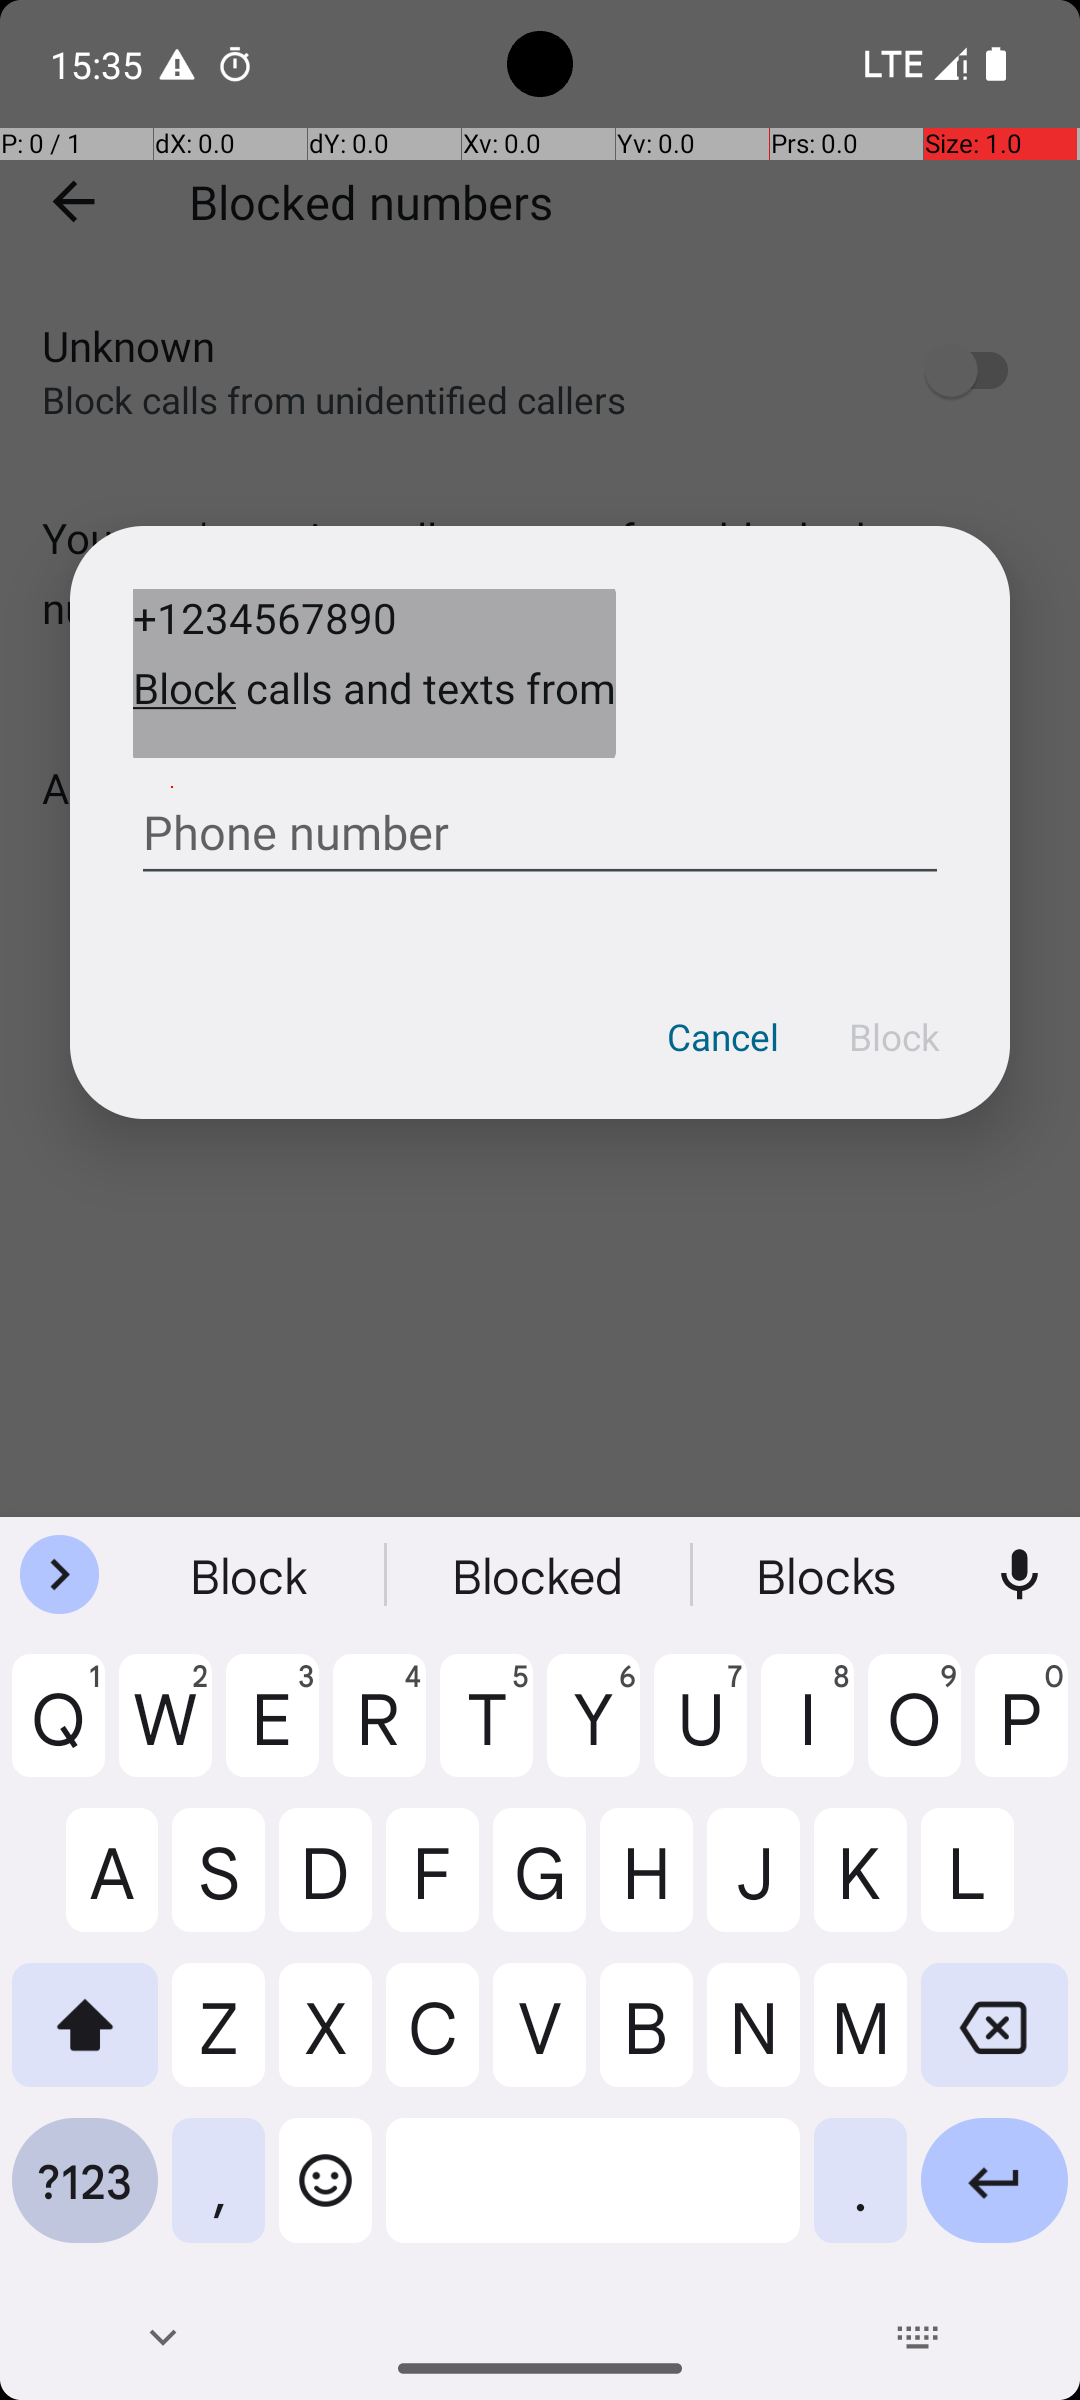 The width and height of the screenshot is (1080, 2400). Describe the element at coordinates (860, 2196) in the screenshot. I see `.` at that location.